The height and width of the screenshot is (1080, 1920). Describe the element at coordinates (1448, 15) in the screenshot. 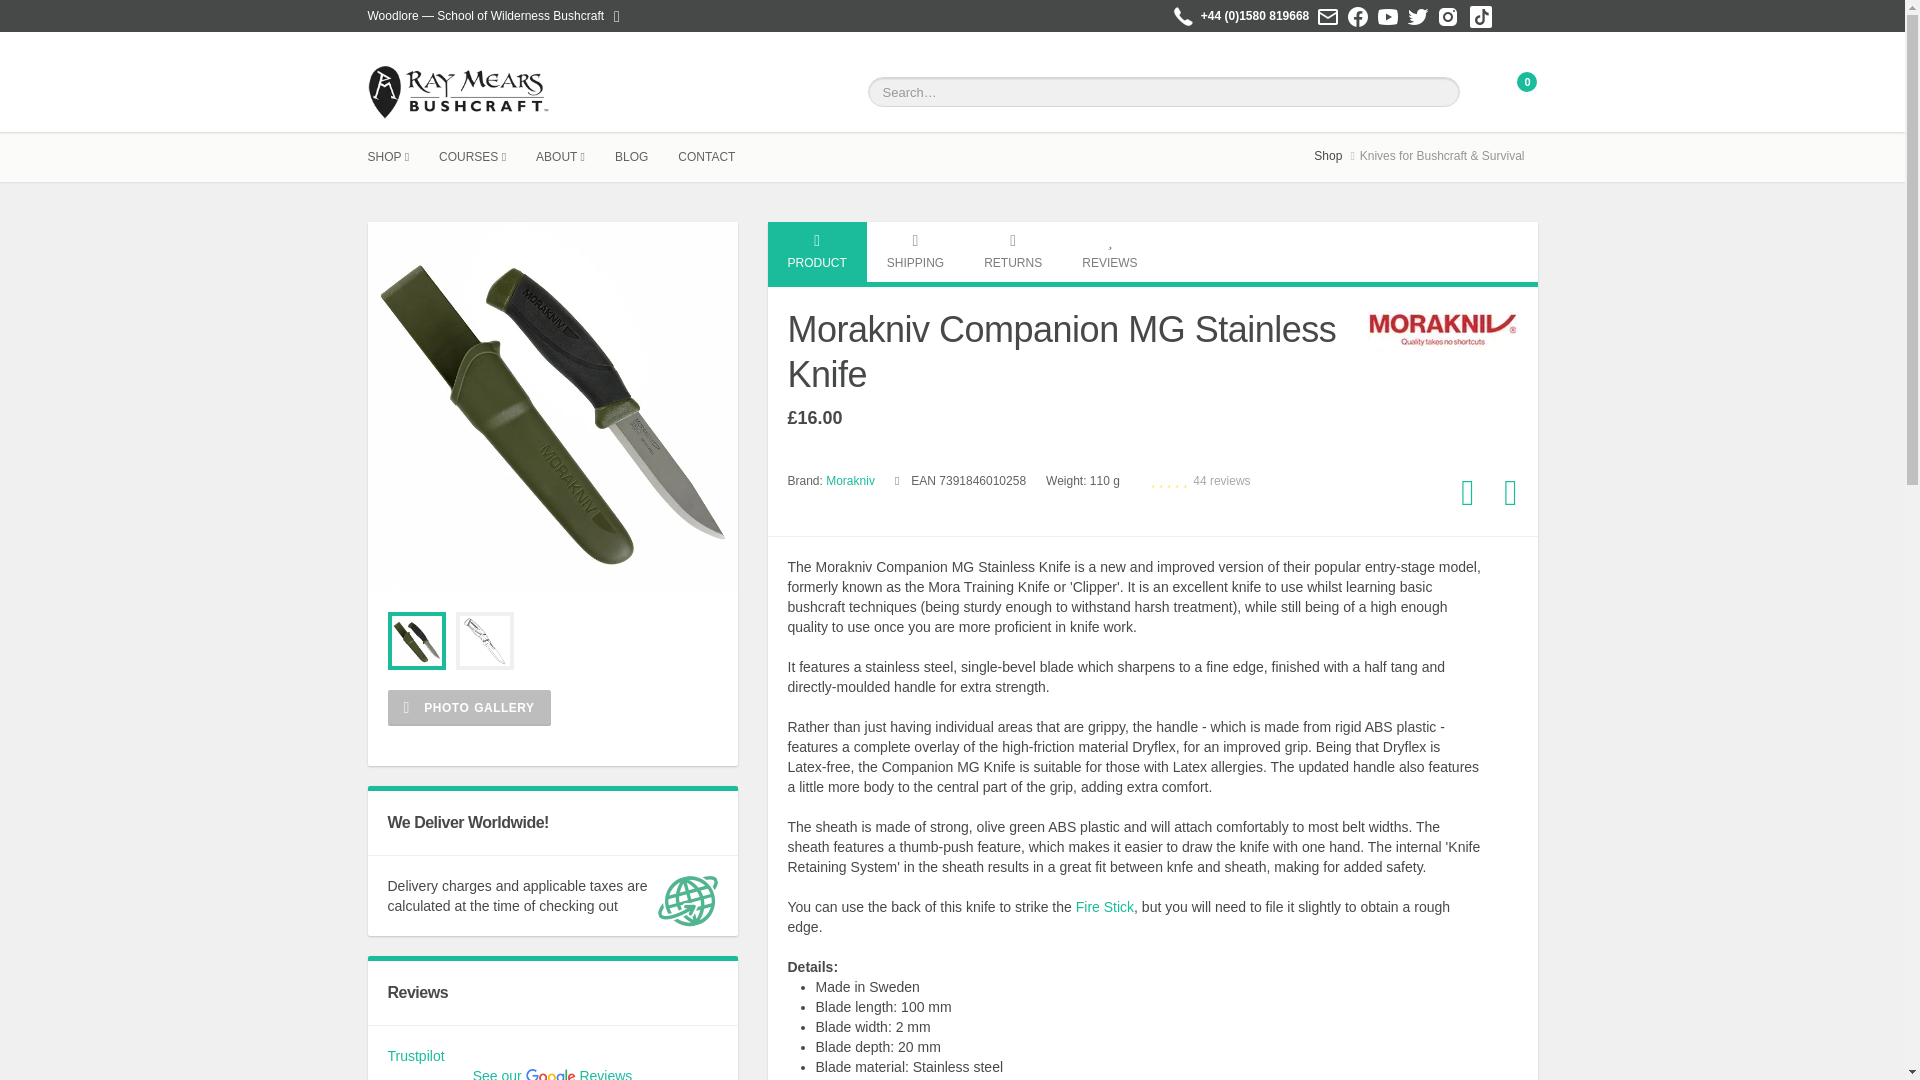

I see `Instagram` at that location.